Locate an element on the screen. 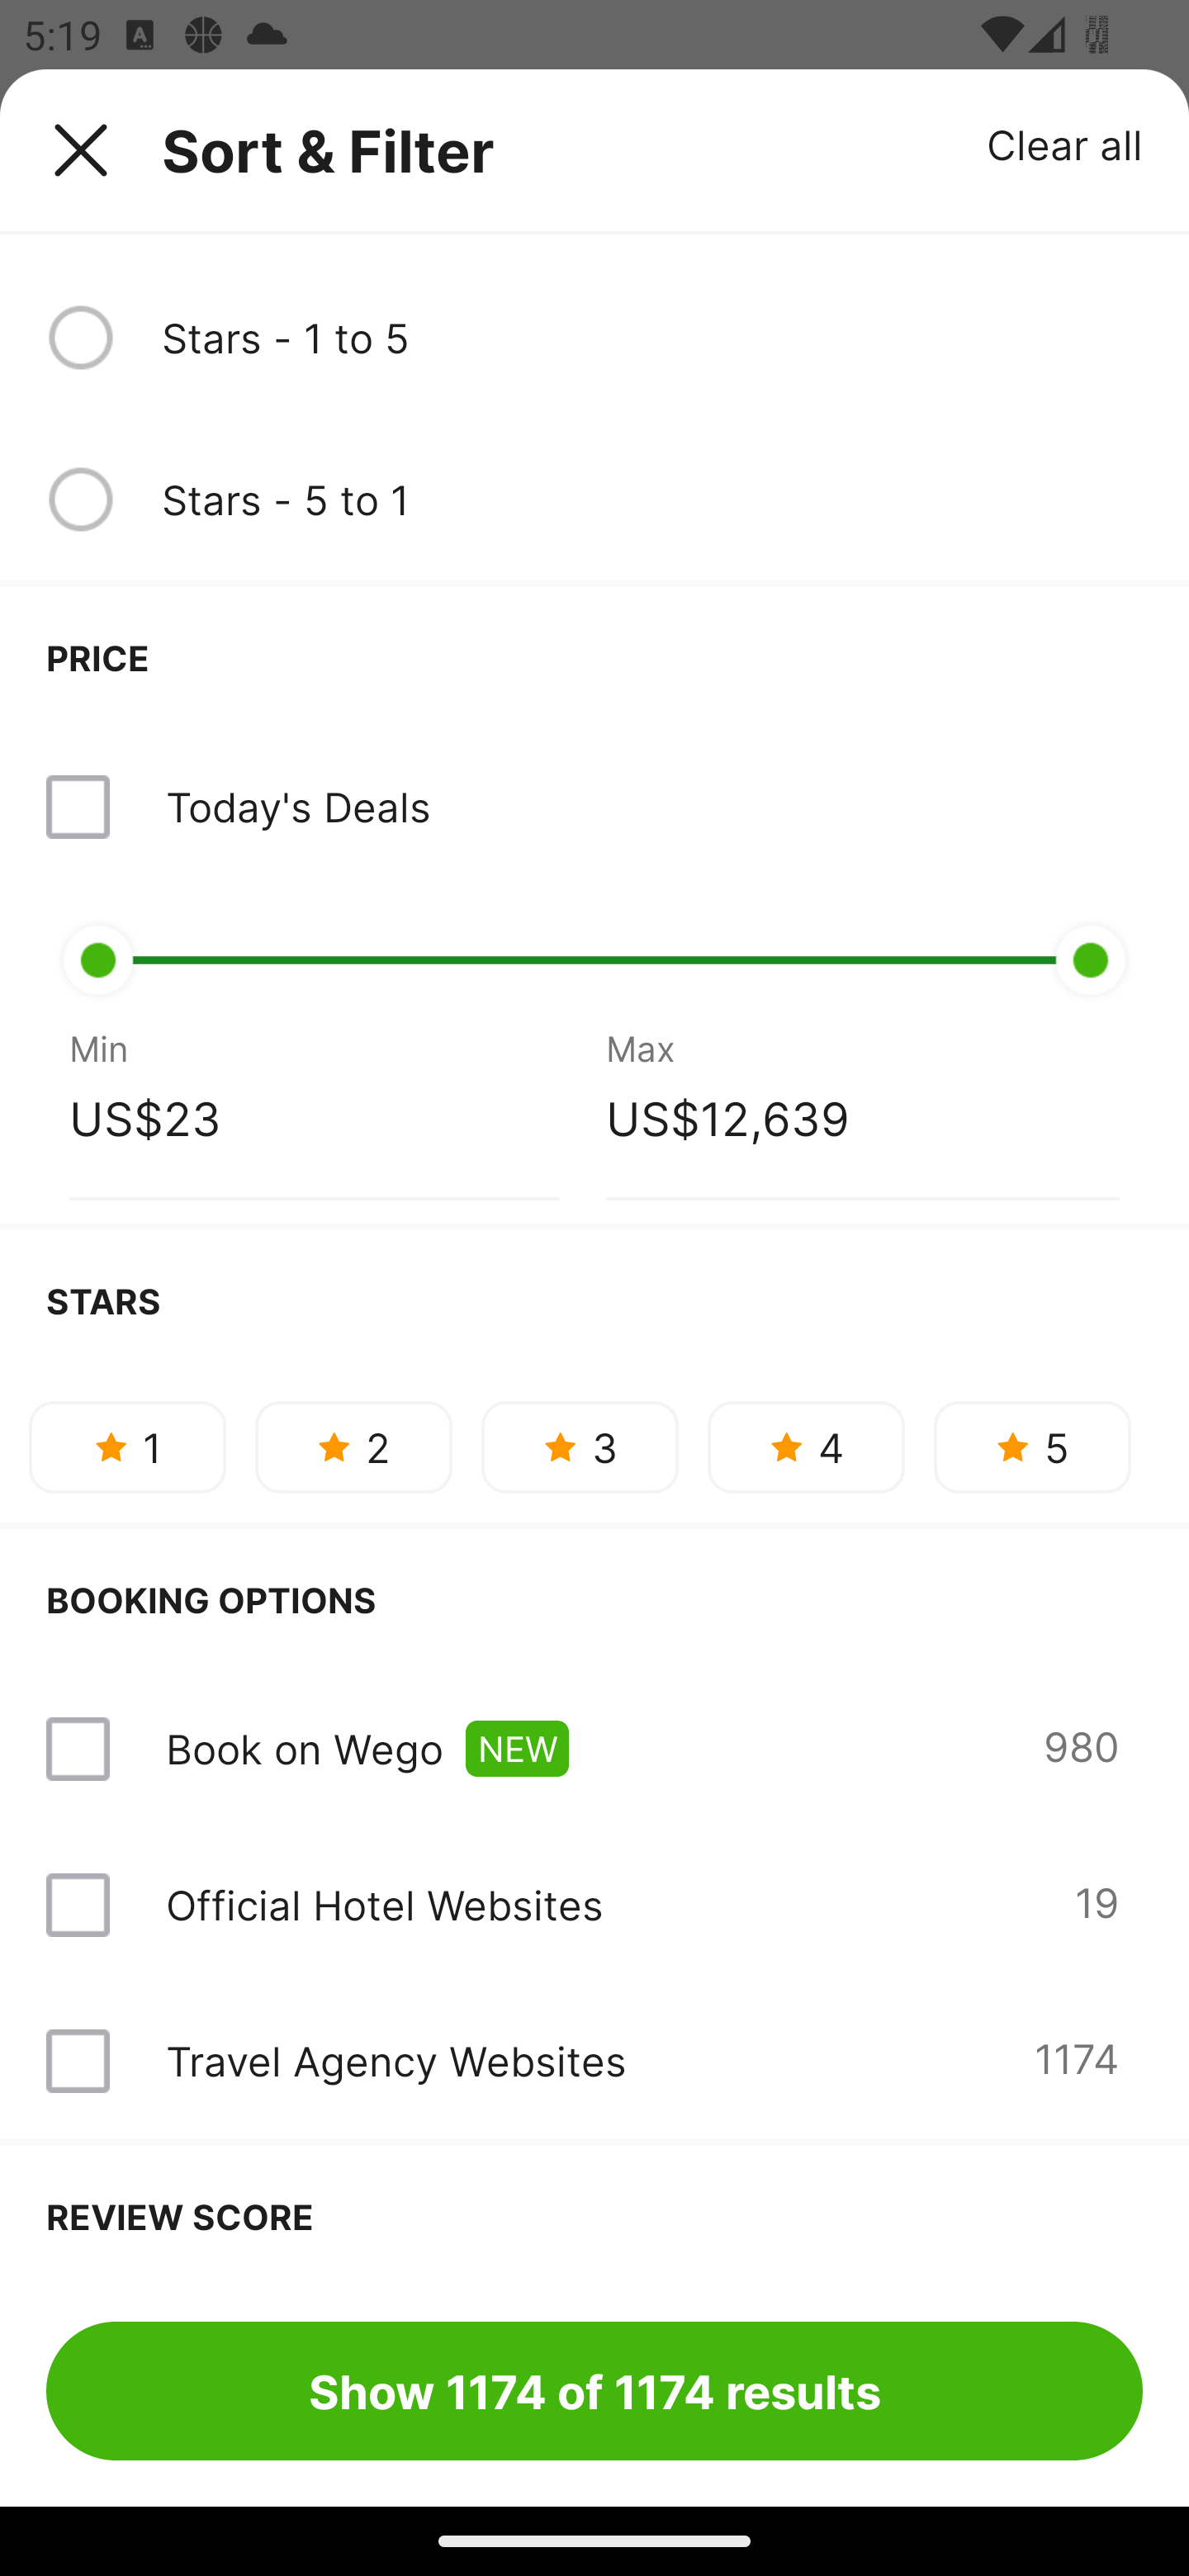 The height and width of the screenshot is (2576, 1189). Official Hotel Websites 19 is located at coordinates (594, 1905).